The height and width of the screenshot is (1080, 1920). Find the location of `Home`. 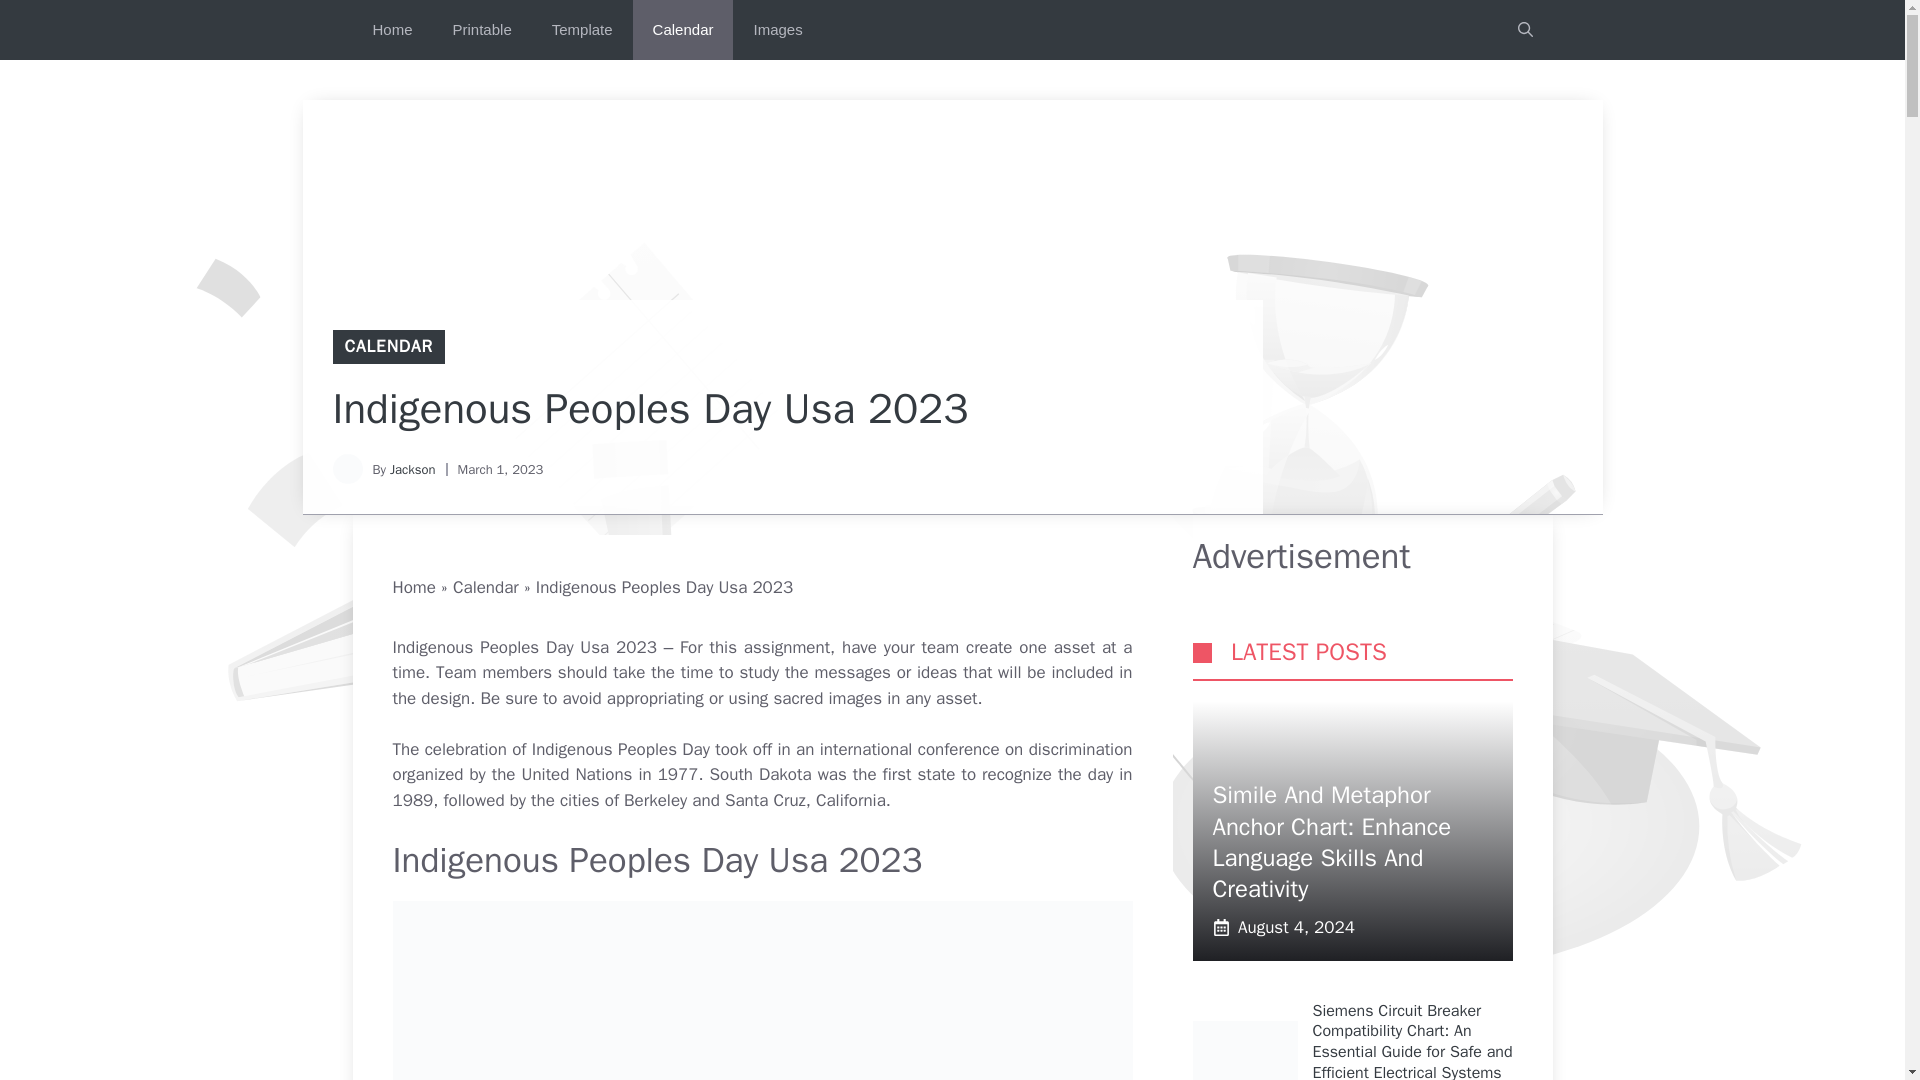

Home is located at coordinates (392, 30).